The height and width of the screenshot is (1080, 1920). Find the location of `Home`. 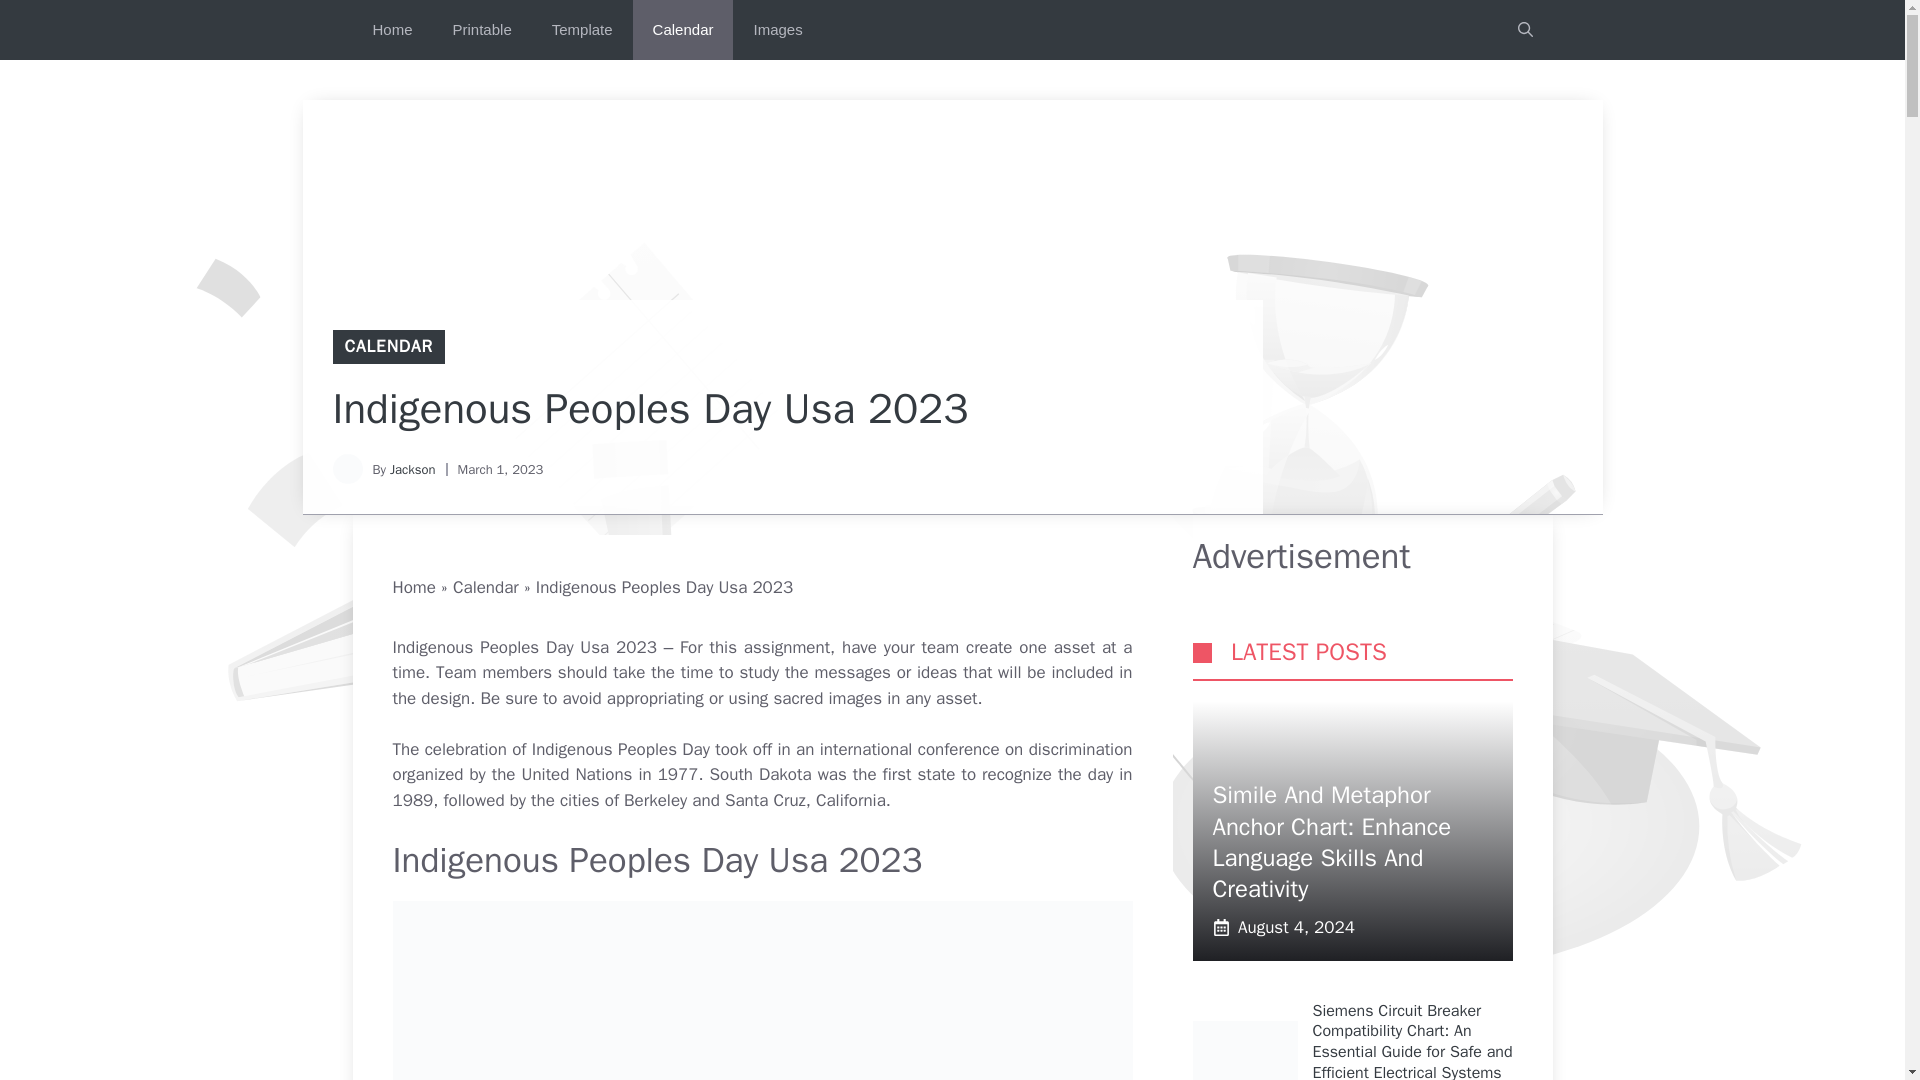

Home is located at coordinates (392, 30).